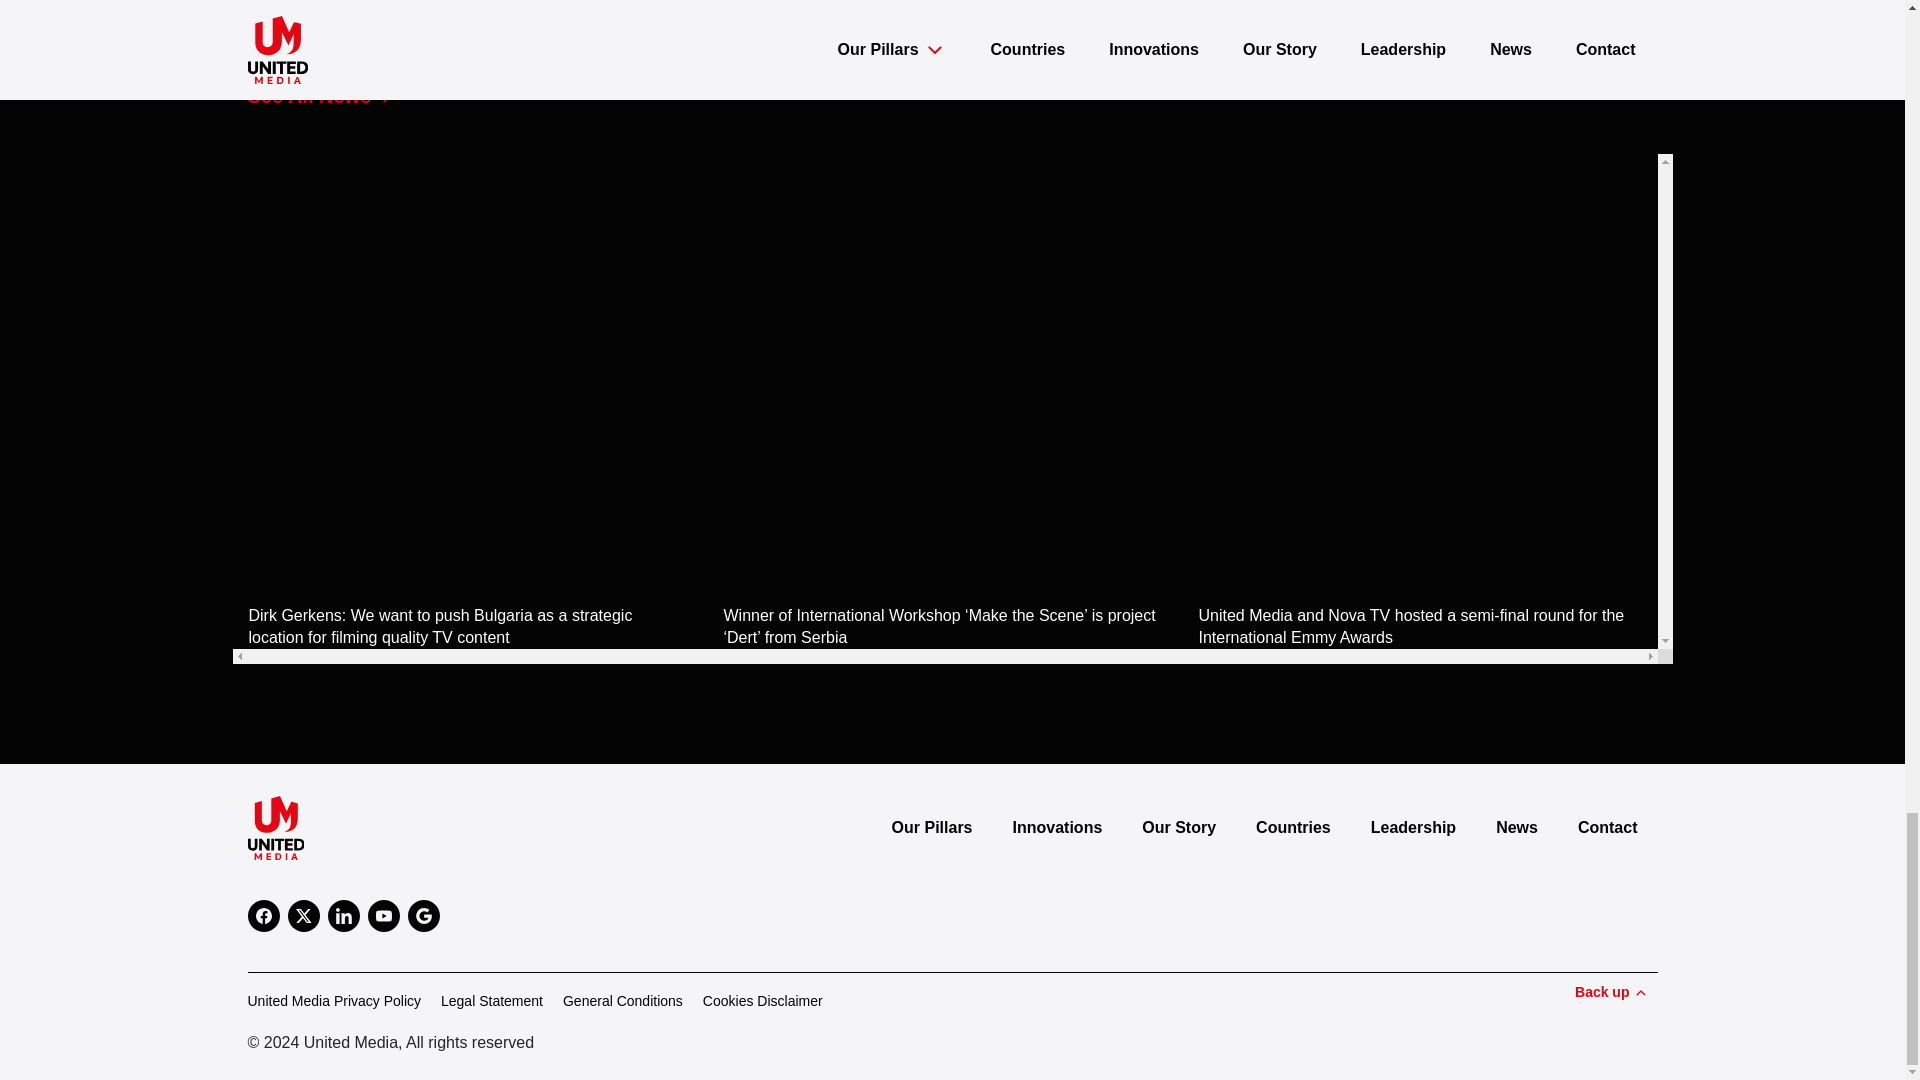 Image resolution: width=1920 pixels, height=1080 pixels. I want to click on Innovations, so click(1058, 827).